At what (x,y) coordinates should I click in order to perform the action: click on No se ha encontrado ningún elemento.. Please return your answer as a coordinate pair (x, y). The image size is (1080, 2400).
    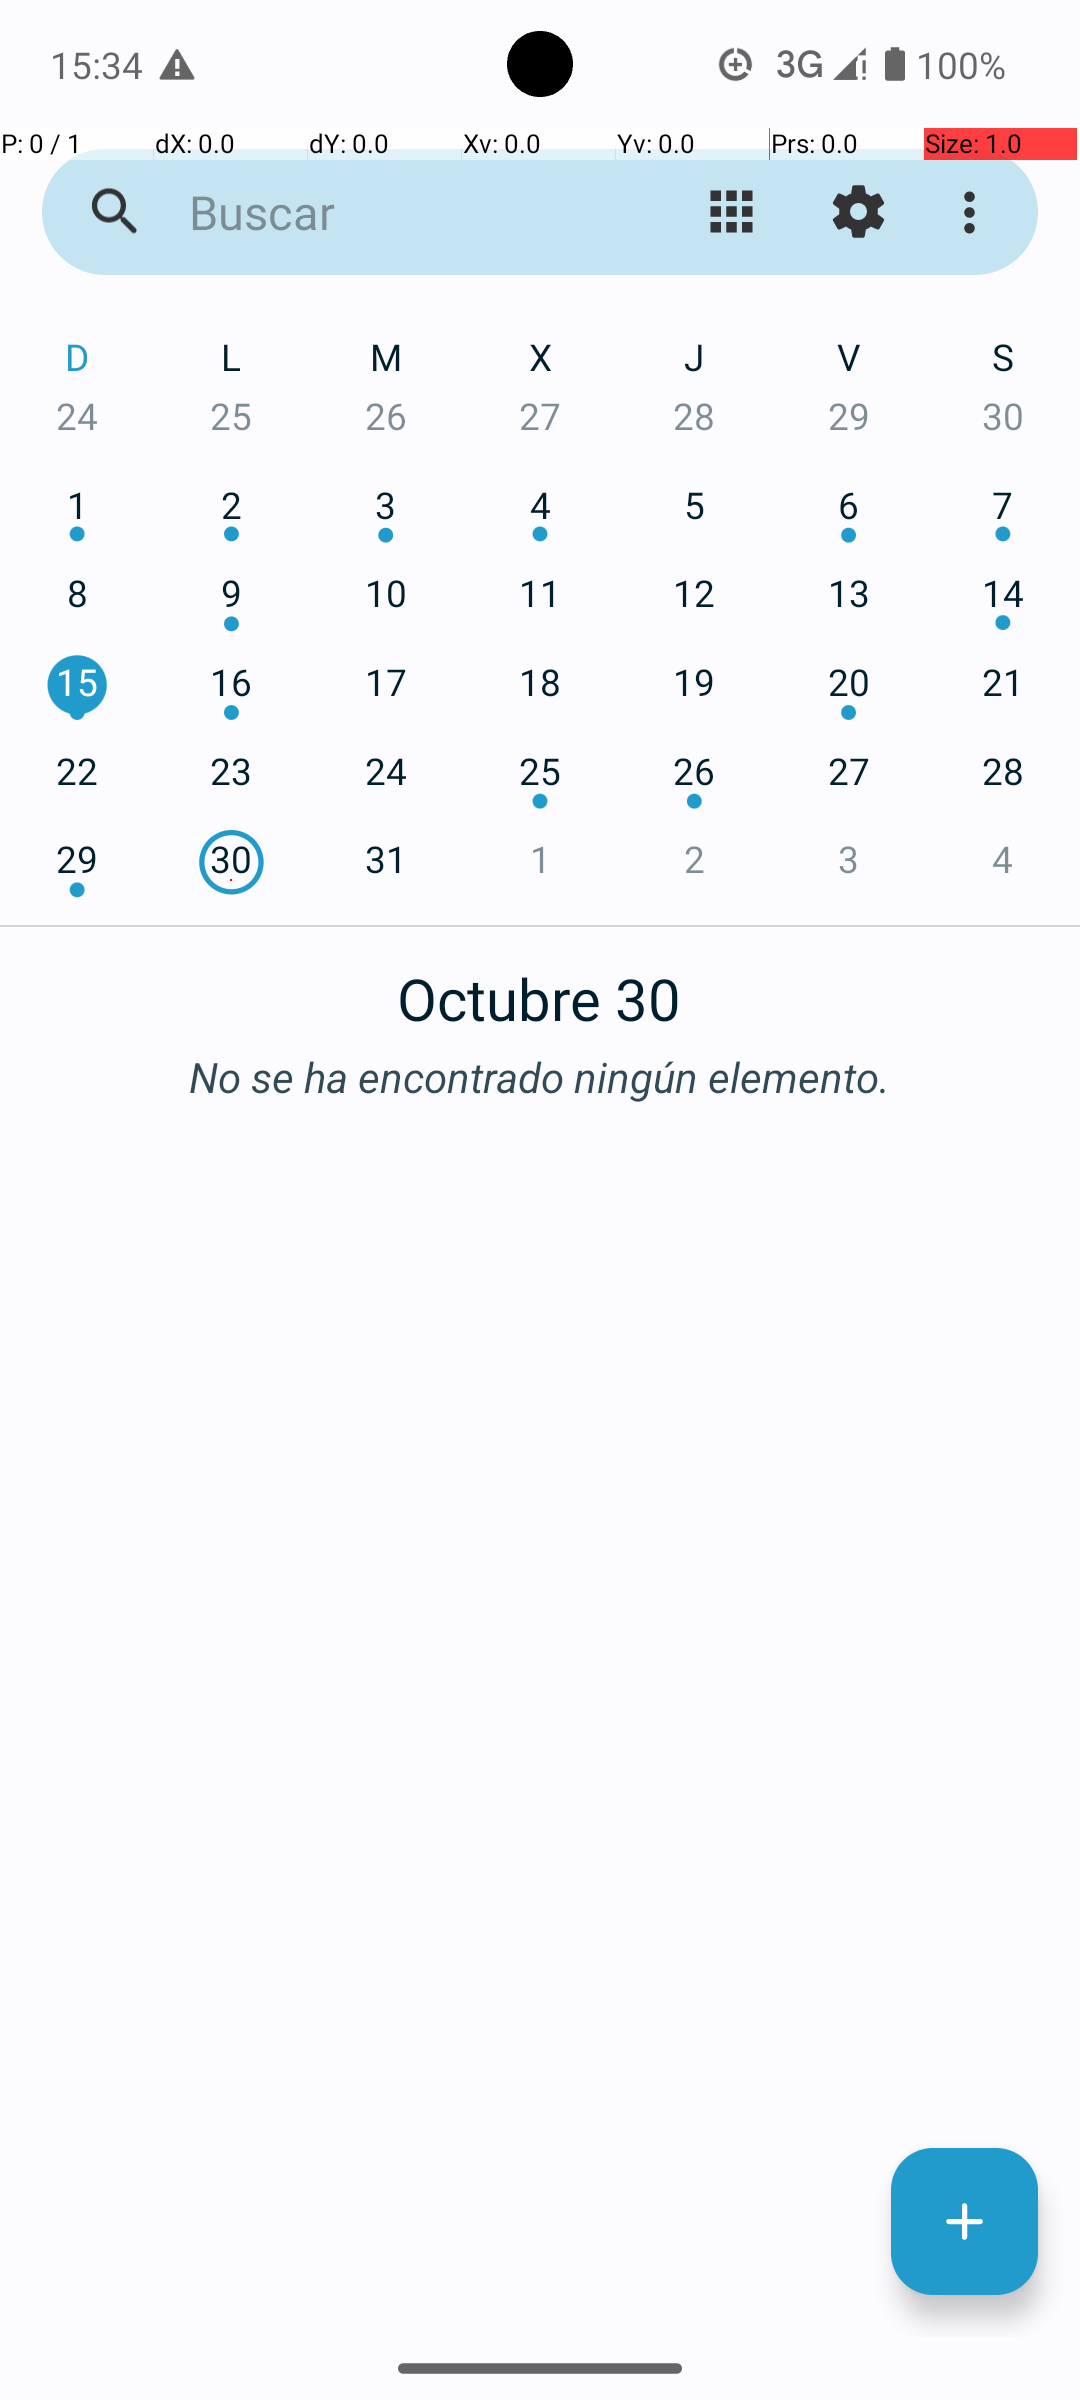
    Looking at the image, I should click on (540, 1076).